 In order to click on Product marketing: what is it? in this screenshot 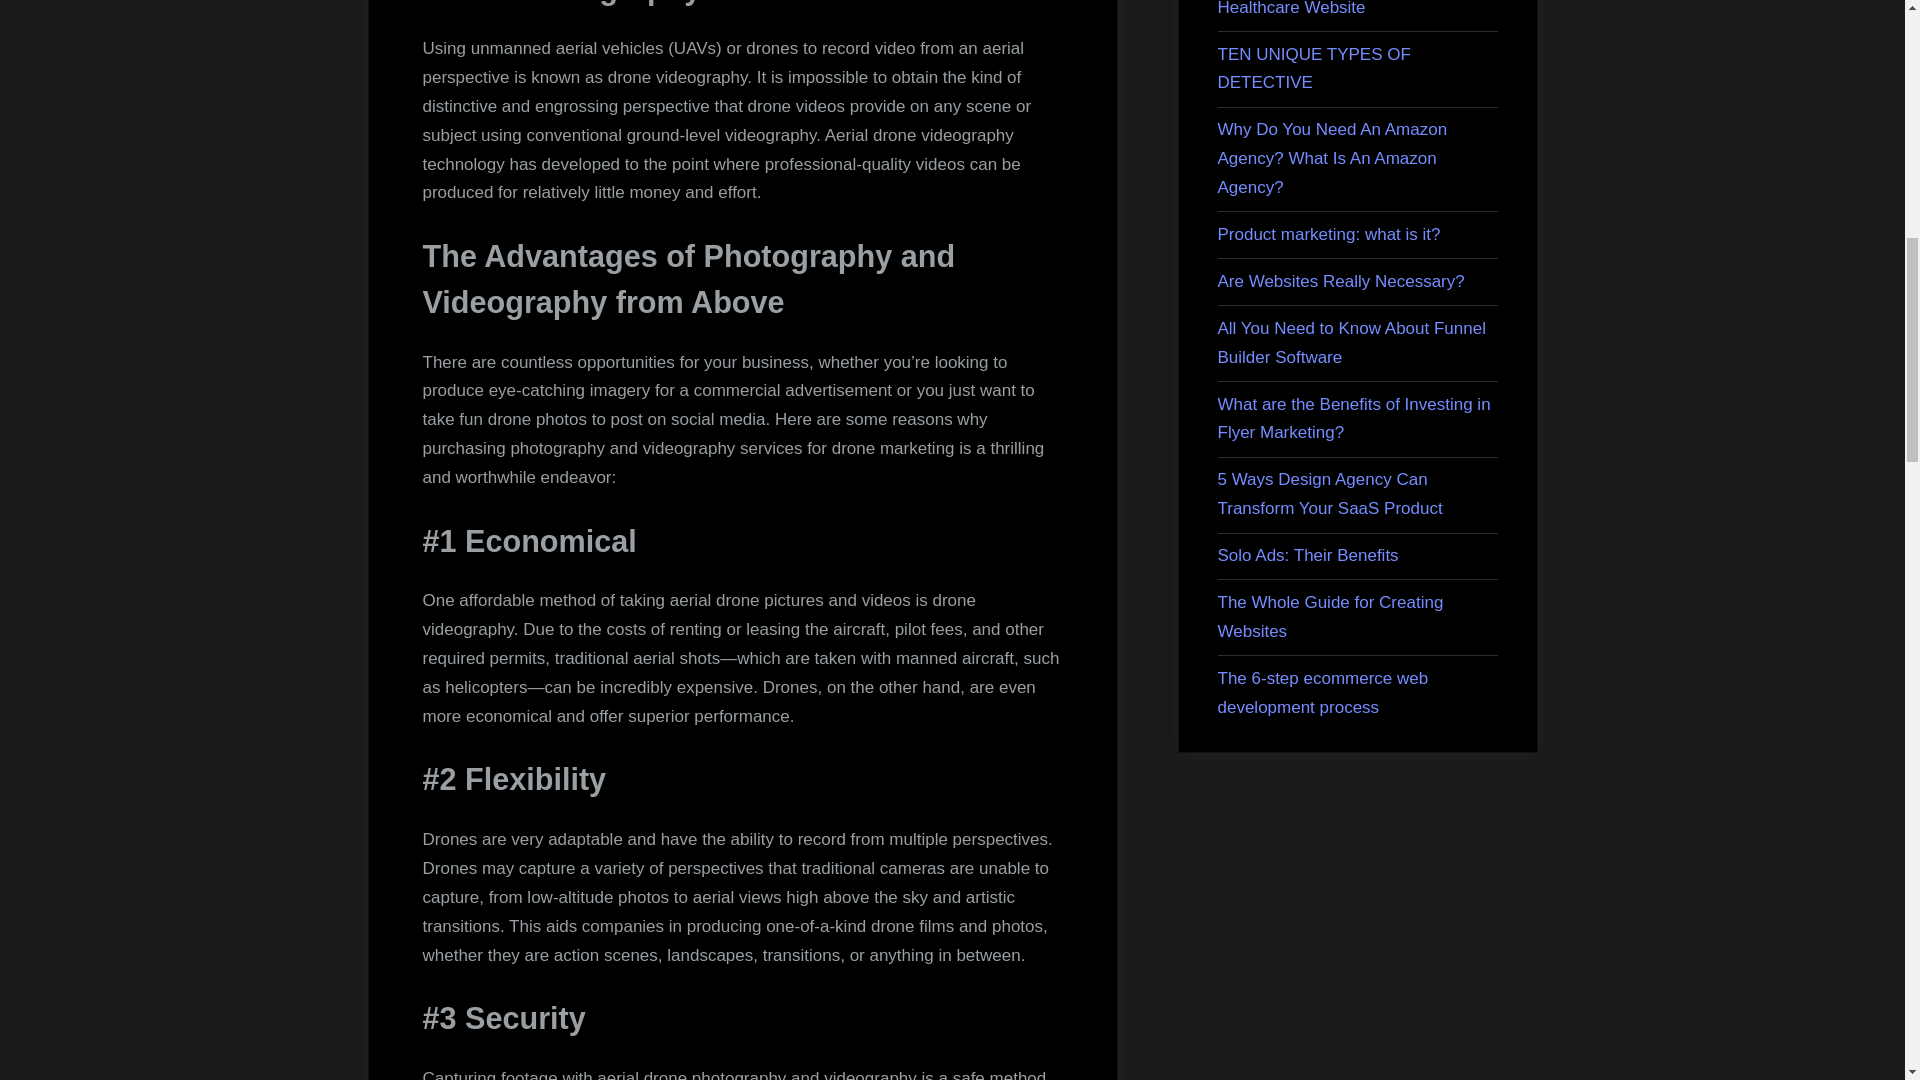, I will do `click(1329, 234)`.